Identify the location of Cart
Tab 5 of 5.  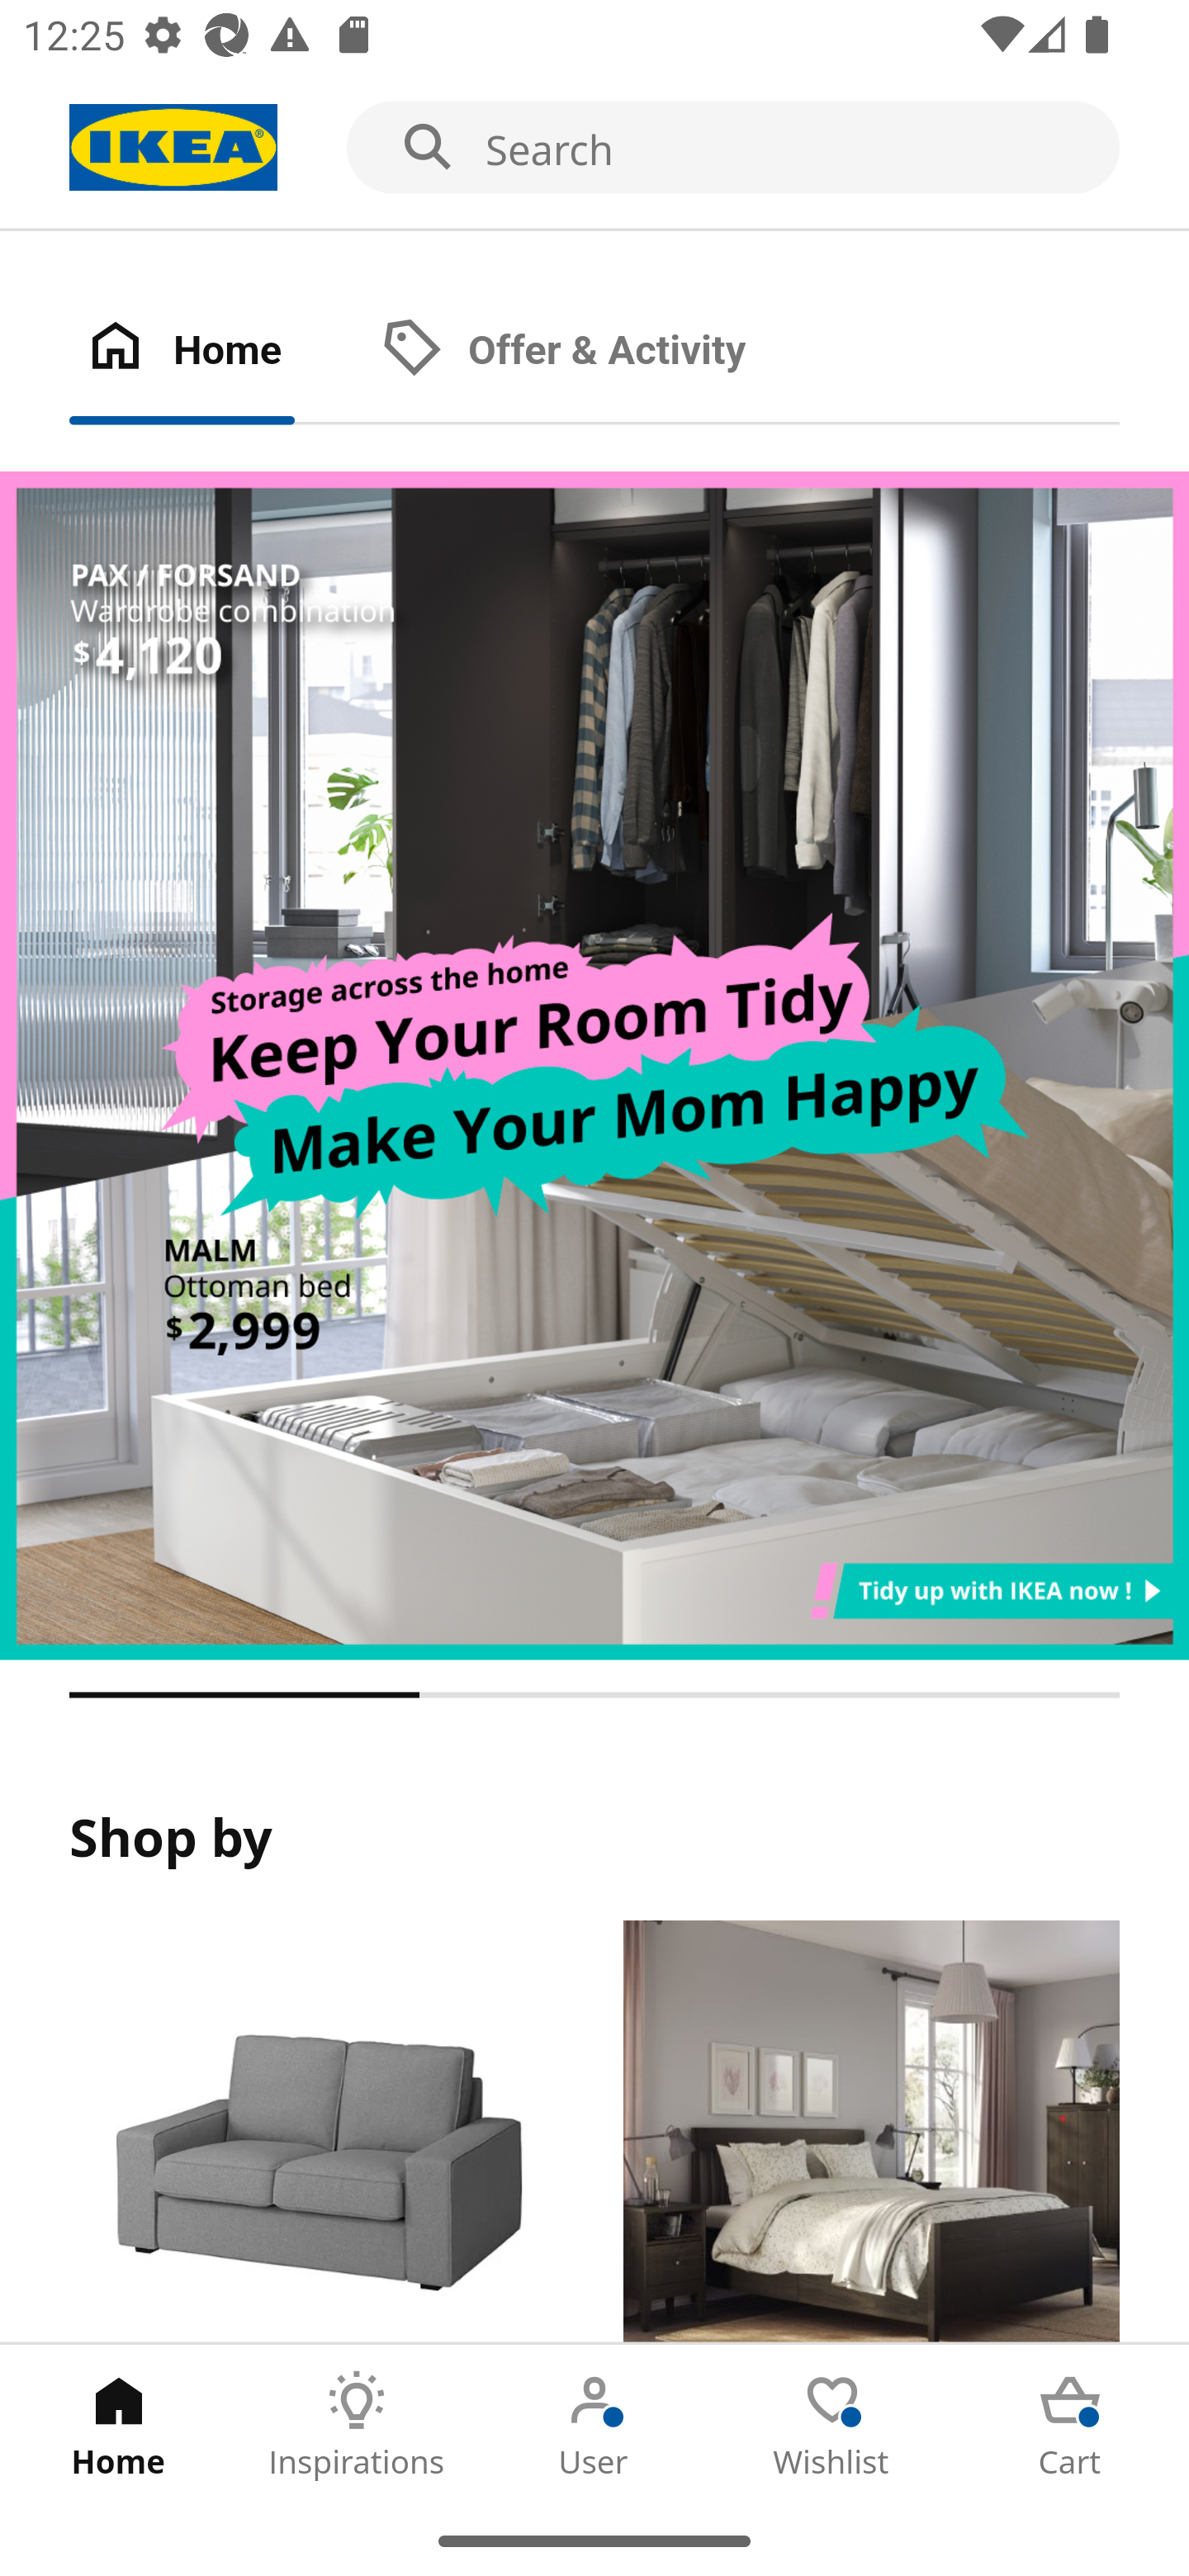
(1070, 2425).